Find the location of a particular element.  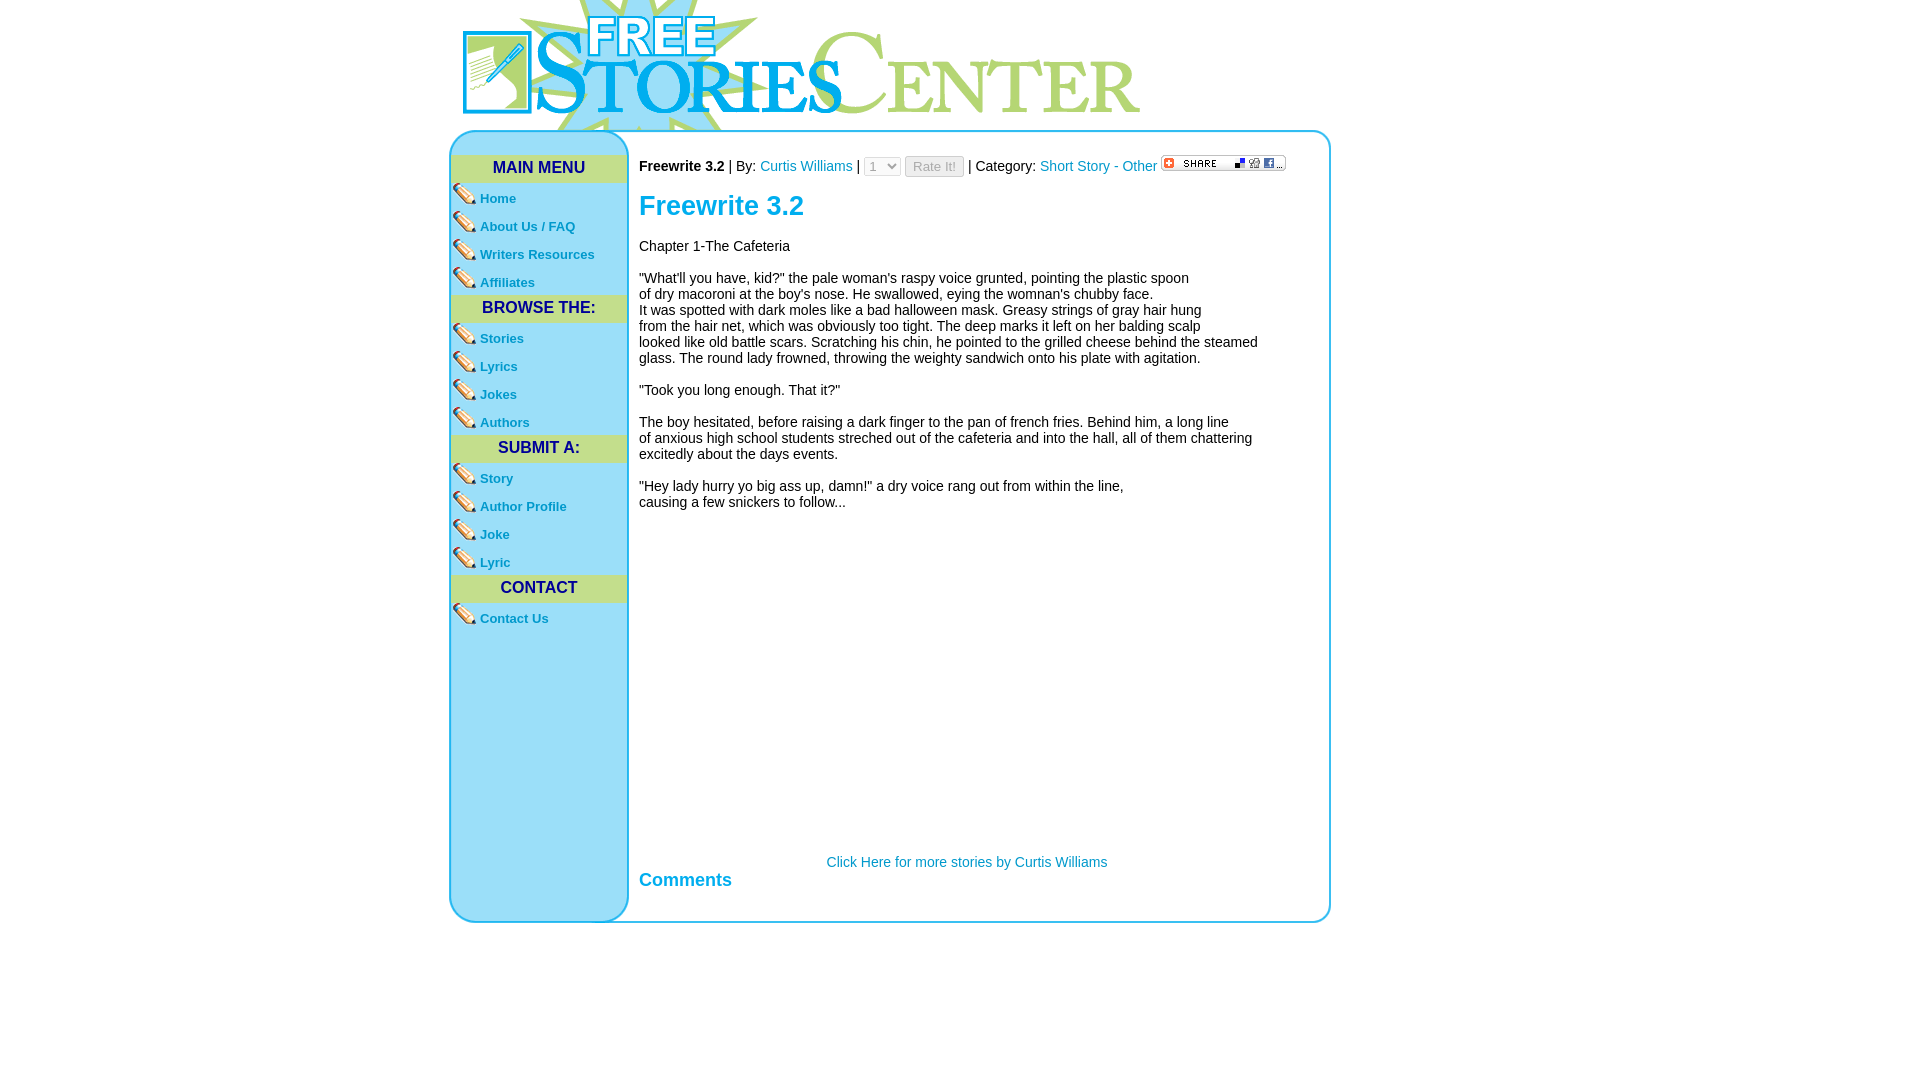

Rate It! is located at coordinates (934, 166).